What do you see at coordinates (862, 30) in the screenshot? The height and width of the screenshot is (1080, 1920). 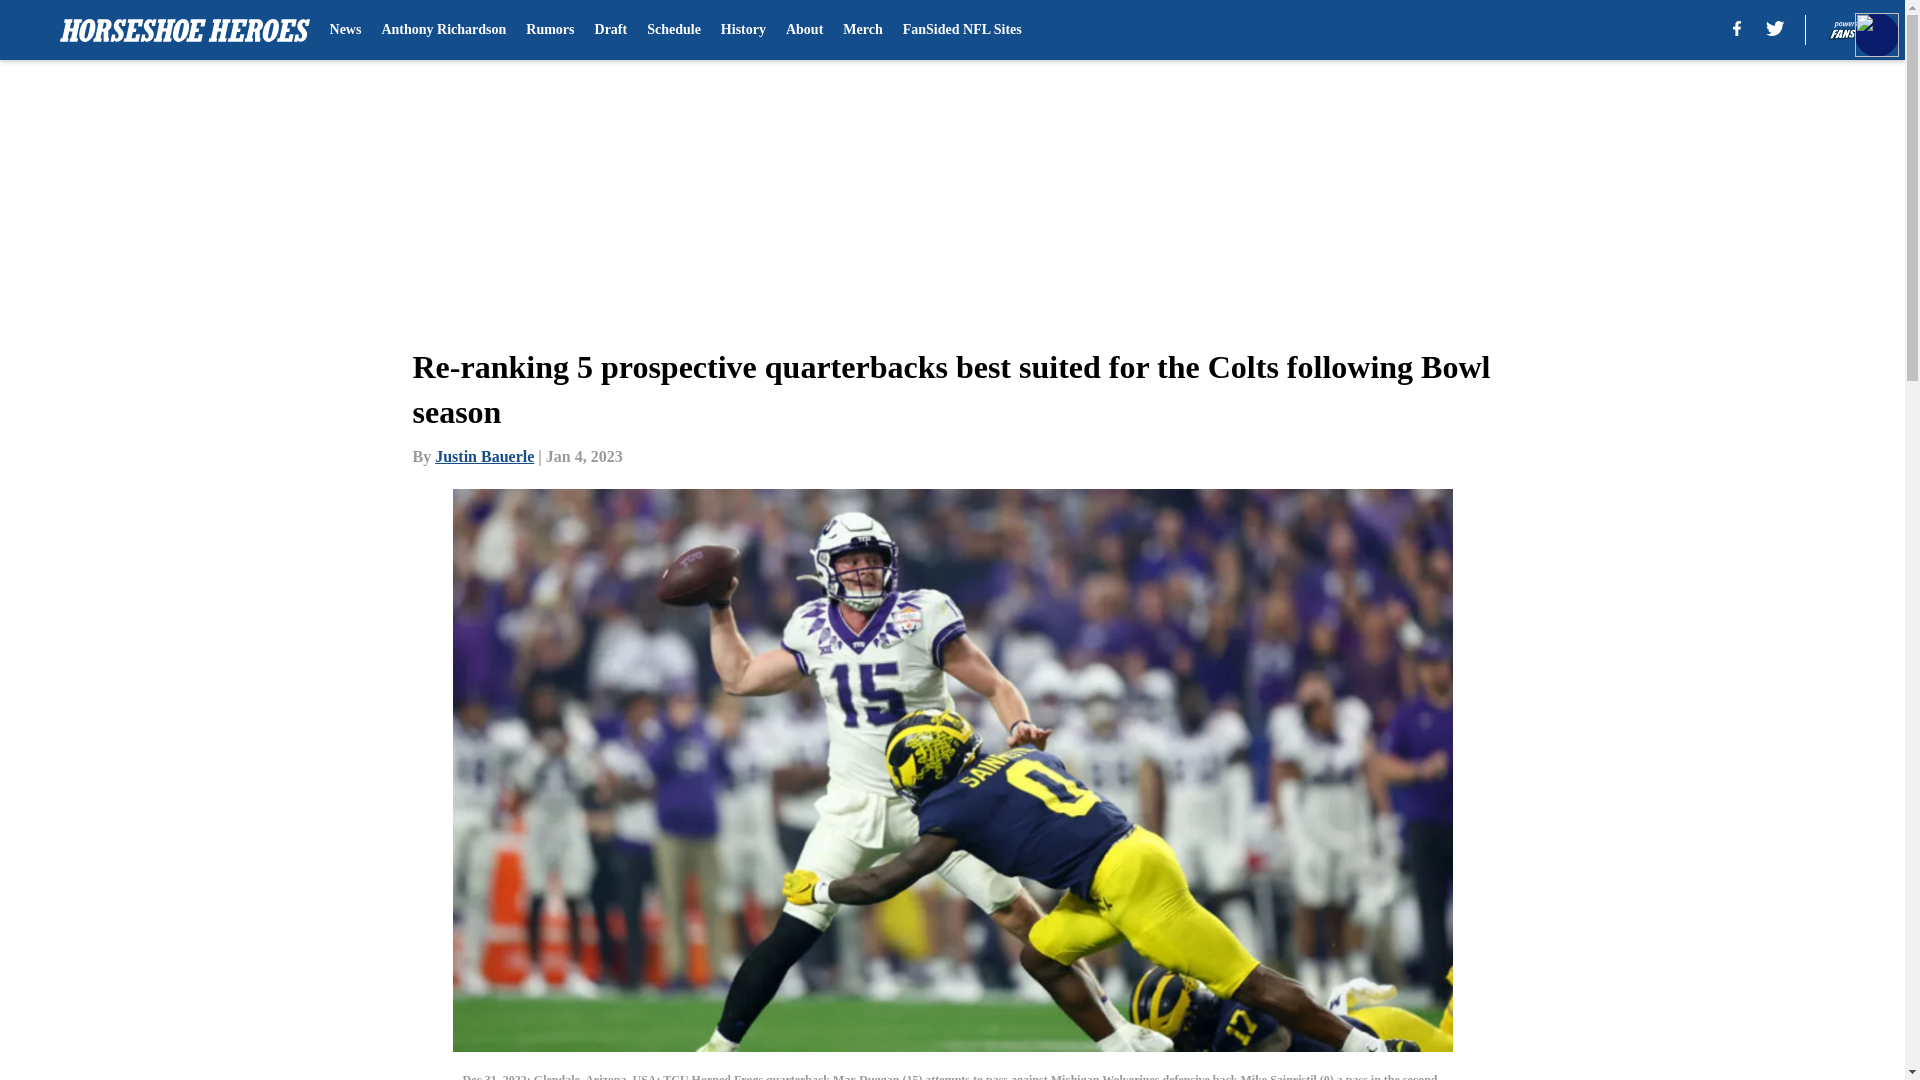 I see `Merch` at bounding box center [862, 30].